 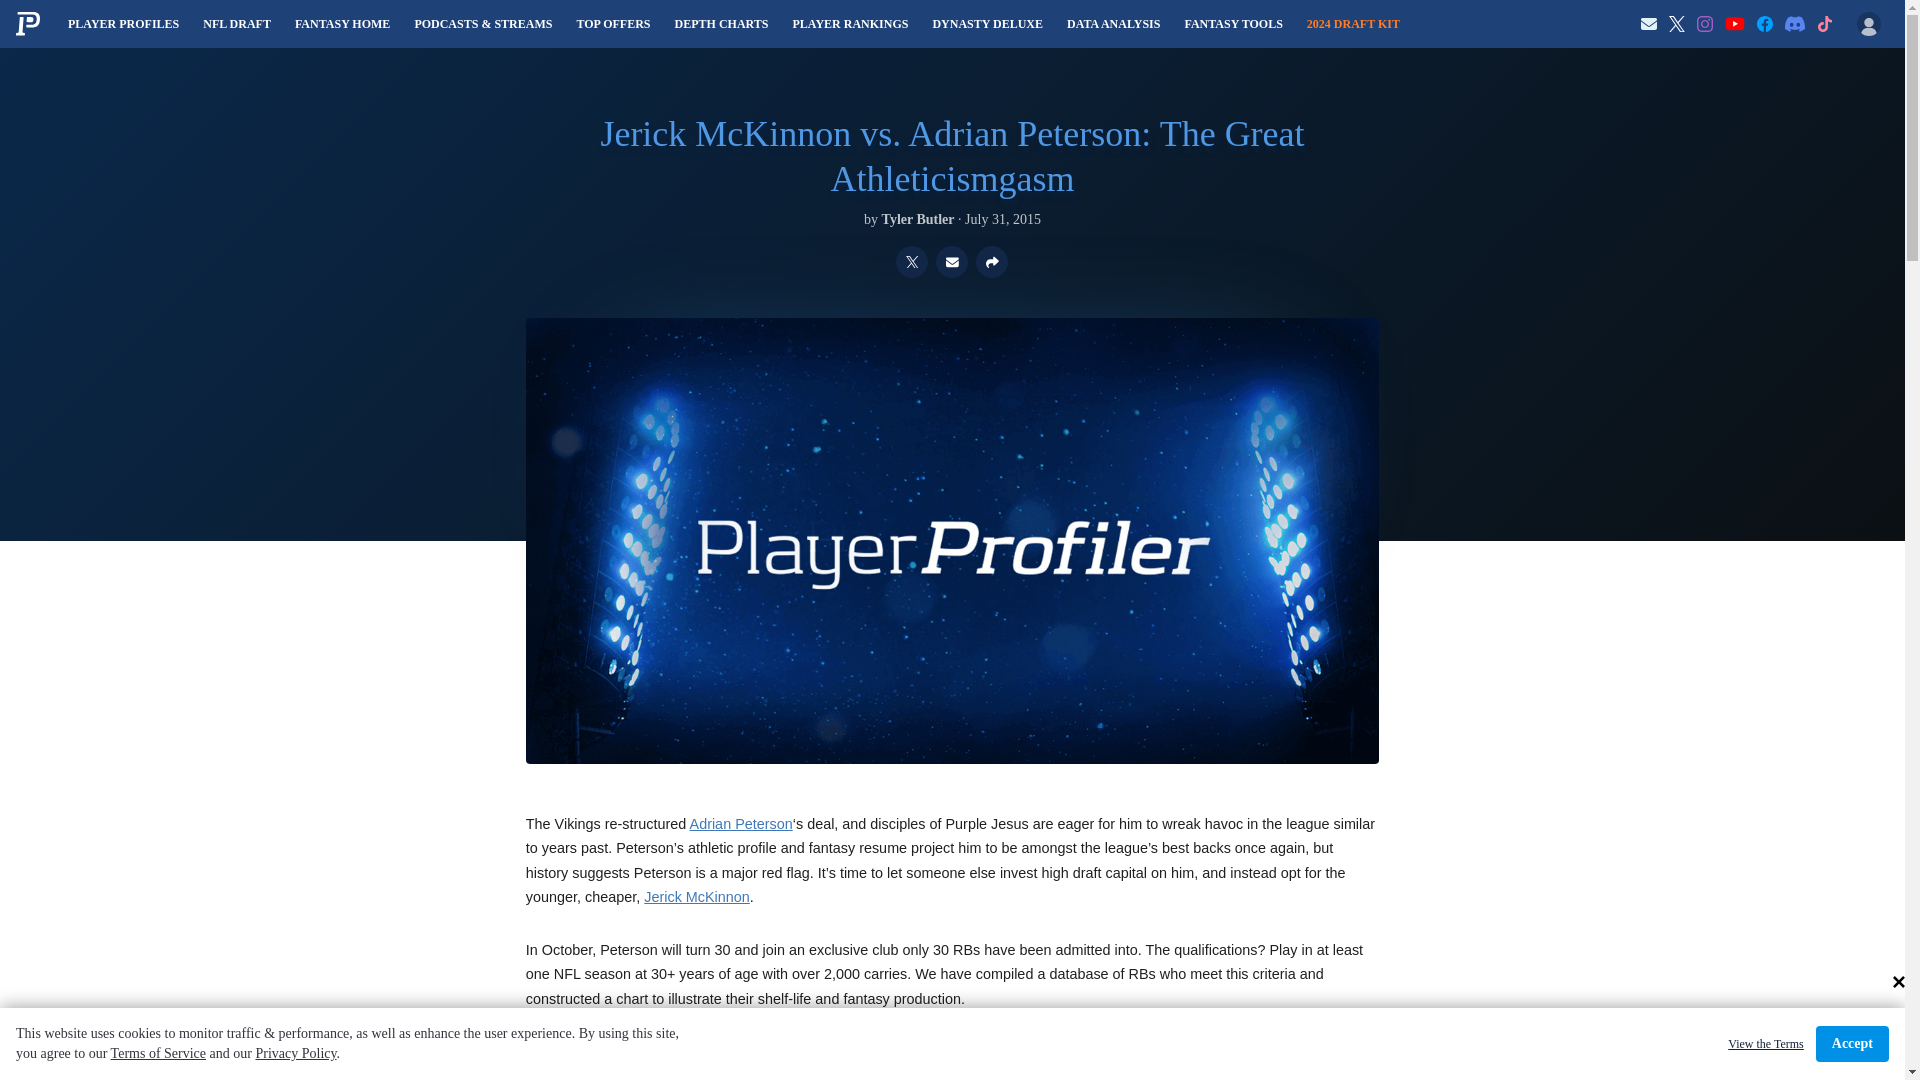 What do you see at coordinates (722, 24) in the screenshot?
I see `DEPTH CHARTS` at bounding box center [722, 24].